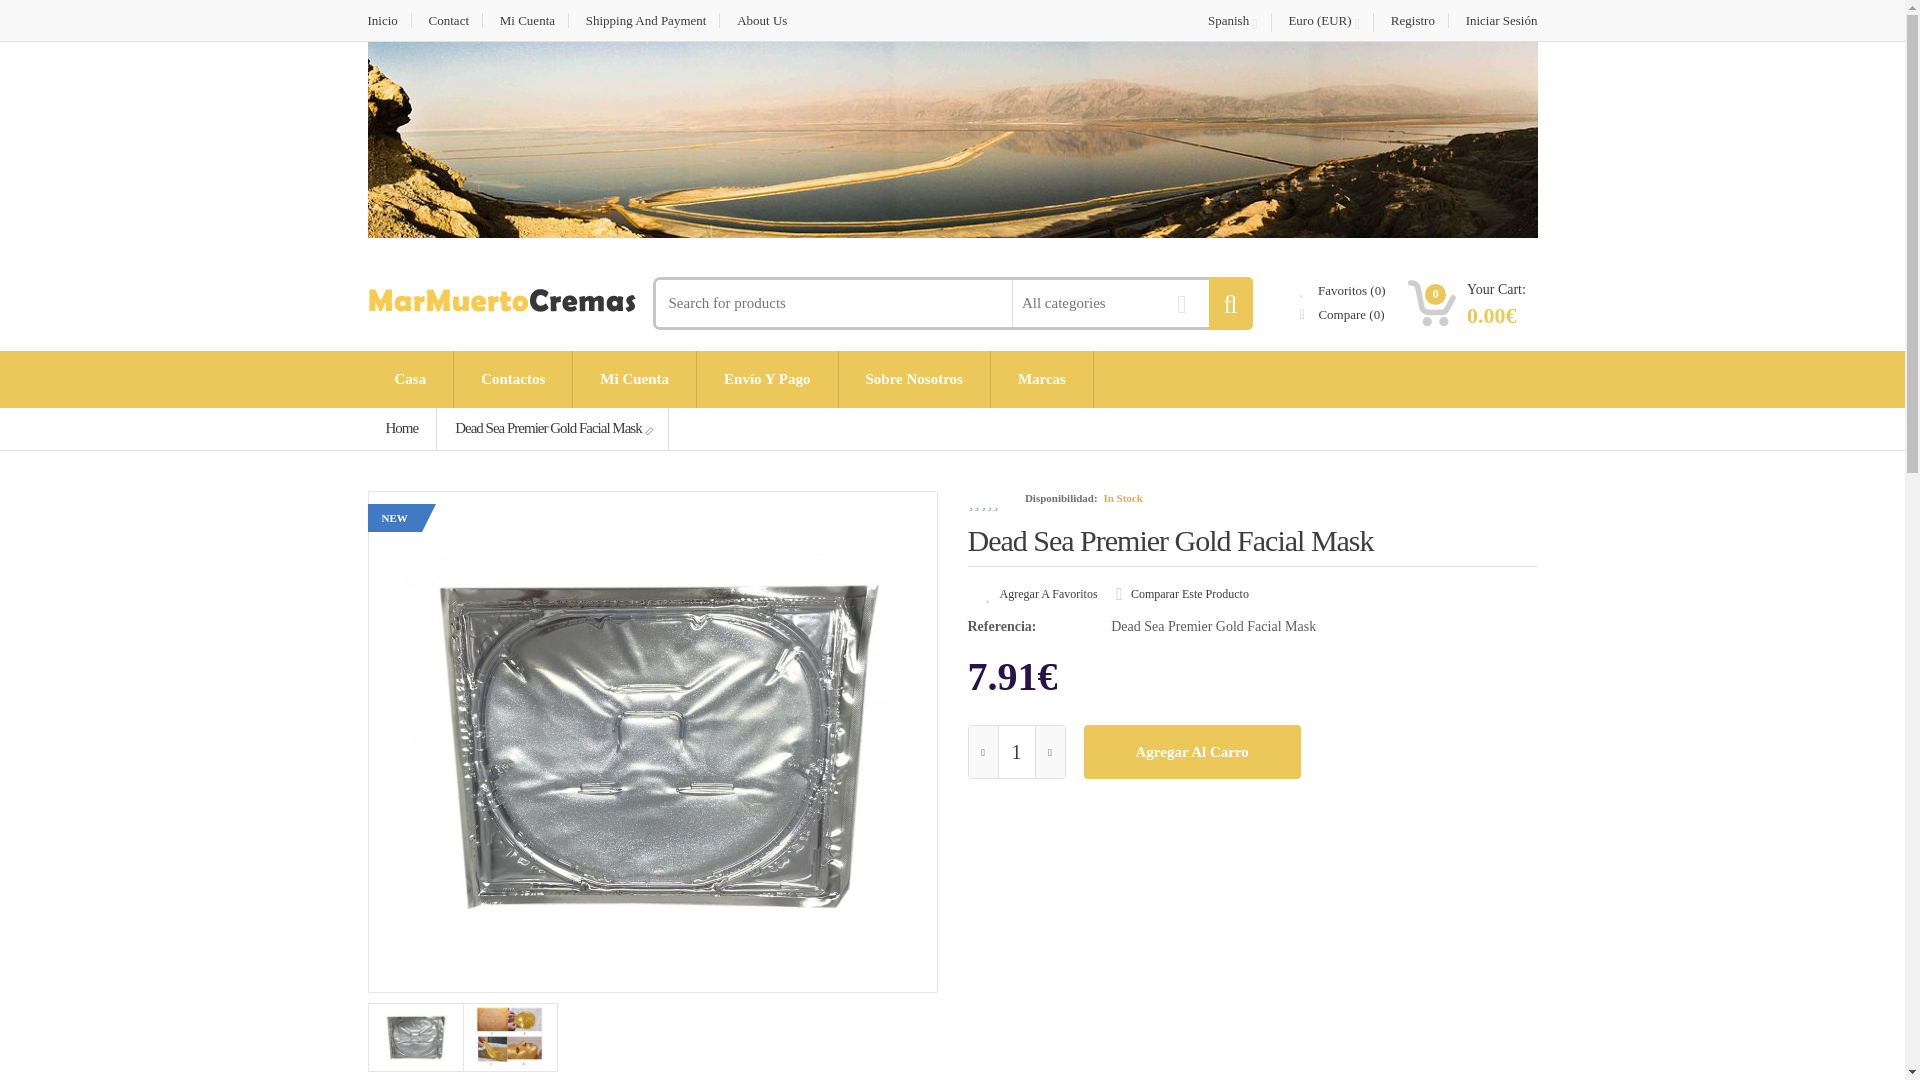  What do you see at coordinates (512, 380) in the screenshot?
I see `Contactos` at bounding box center [512, 380].